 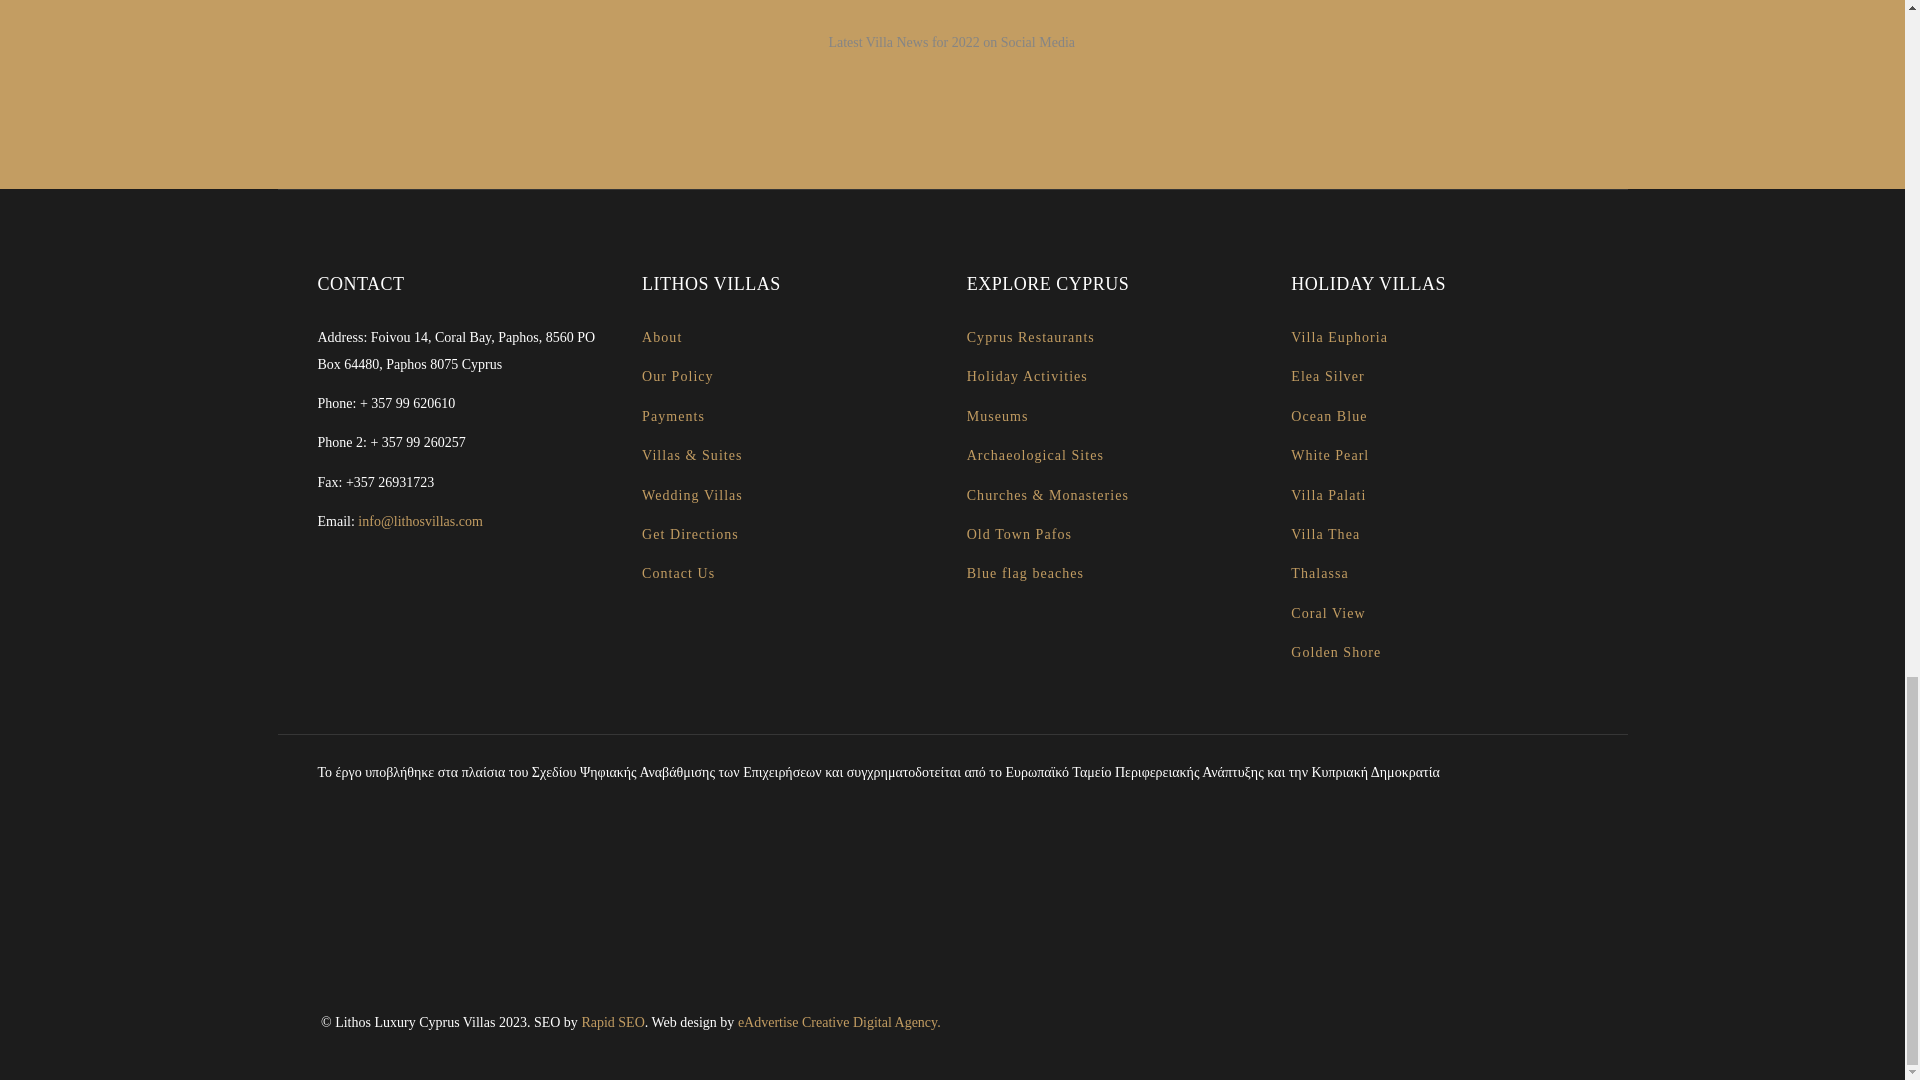 What do you see at coordinates (1036, 456) in the screenshot?
I see `Archaeological Sites` at bounding box center [1036, 456].